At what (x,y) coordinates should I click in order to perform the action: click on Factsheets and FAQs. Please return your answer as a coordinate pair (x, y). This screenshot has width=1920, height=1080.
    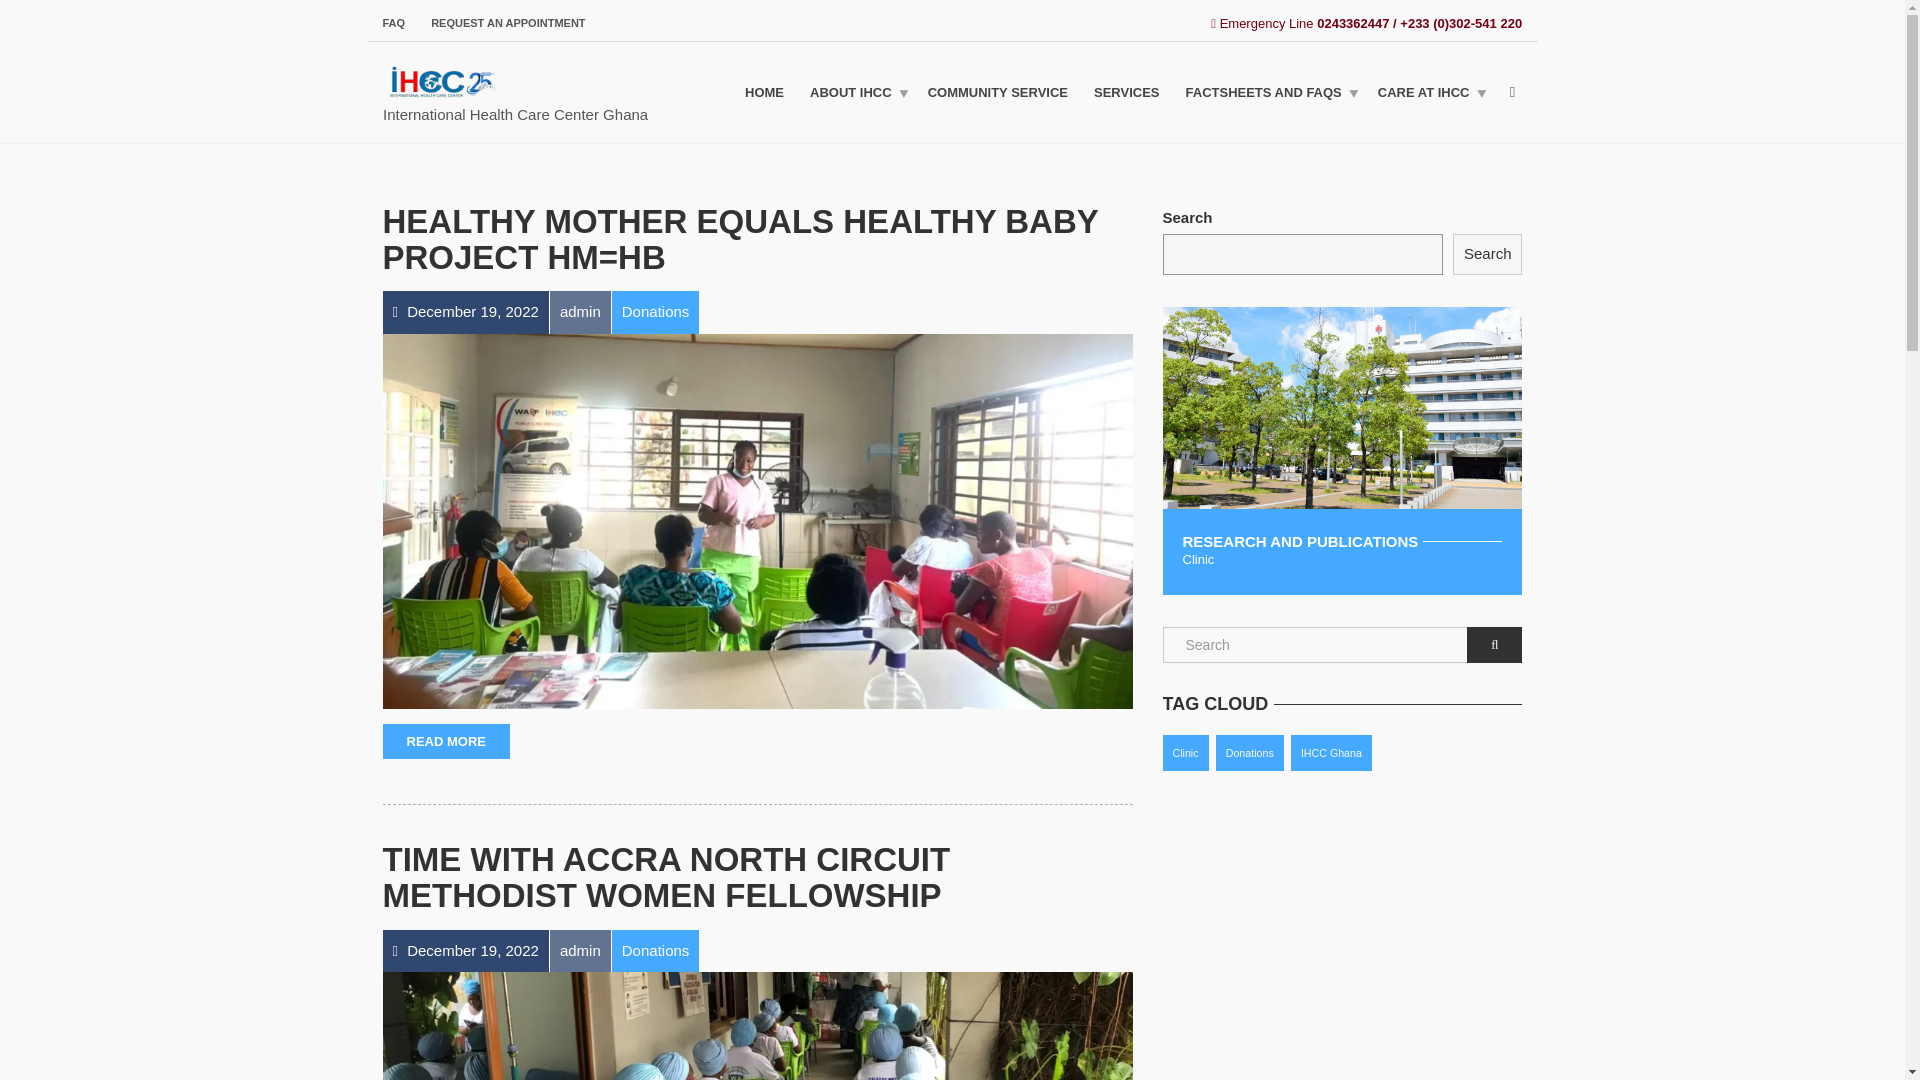
    Looking at the image, I should click on (1269, 92).